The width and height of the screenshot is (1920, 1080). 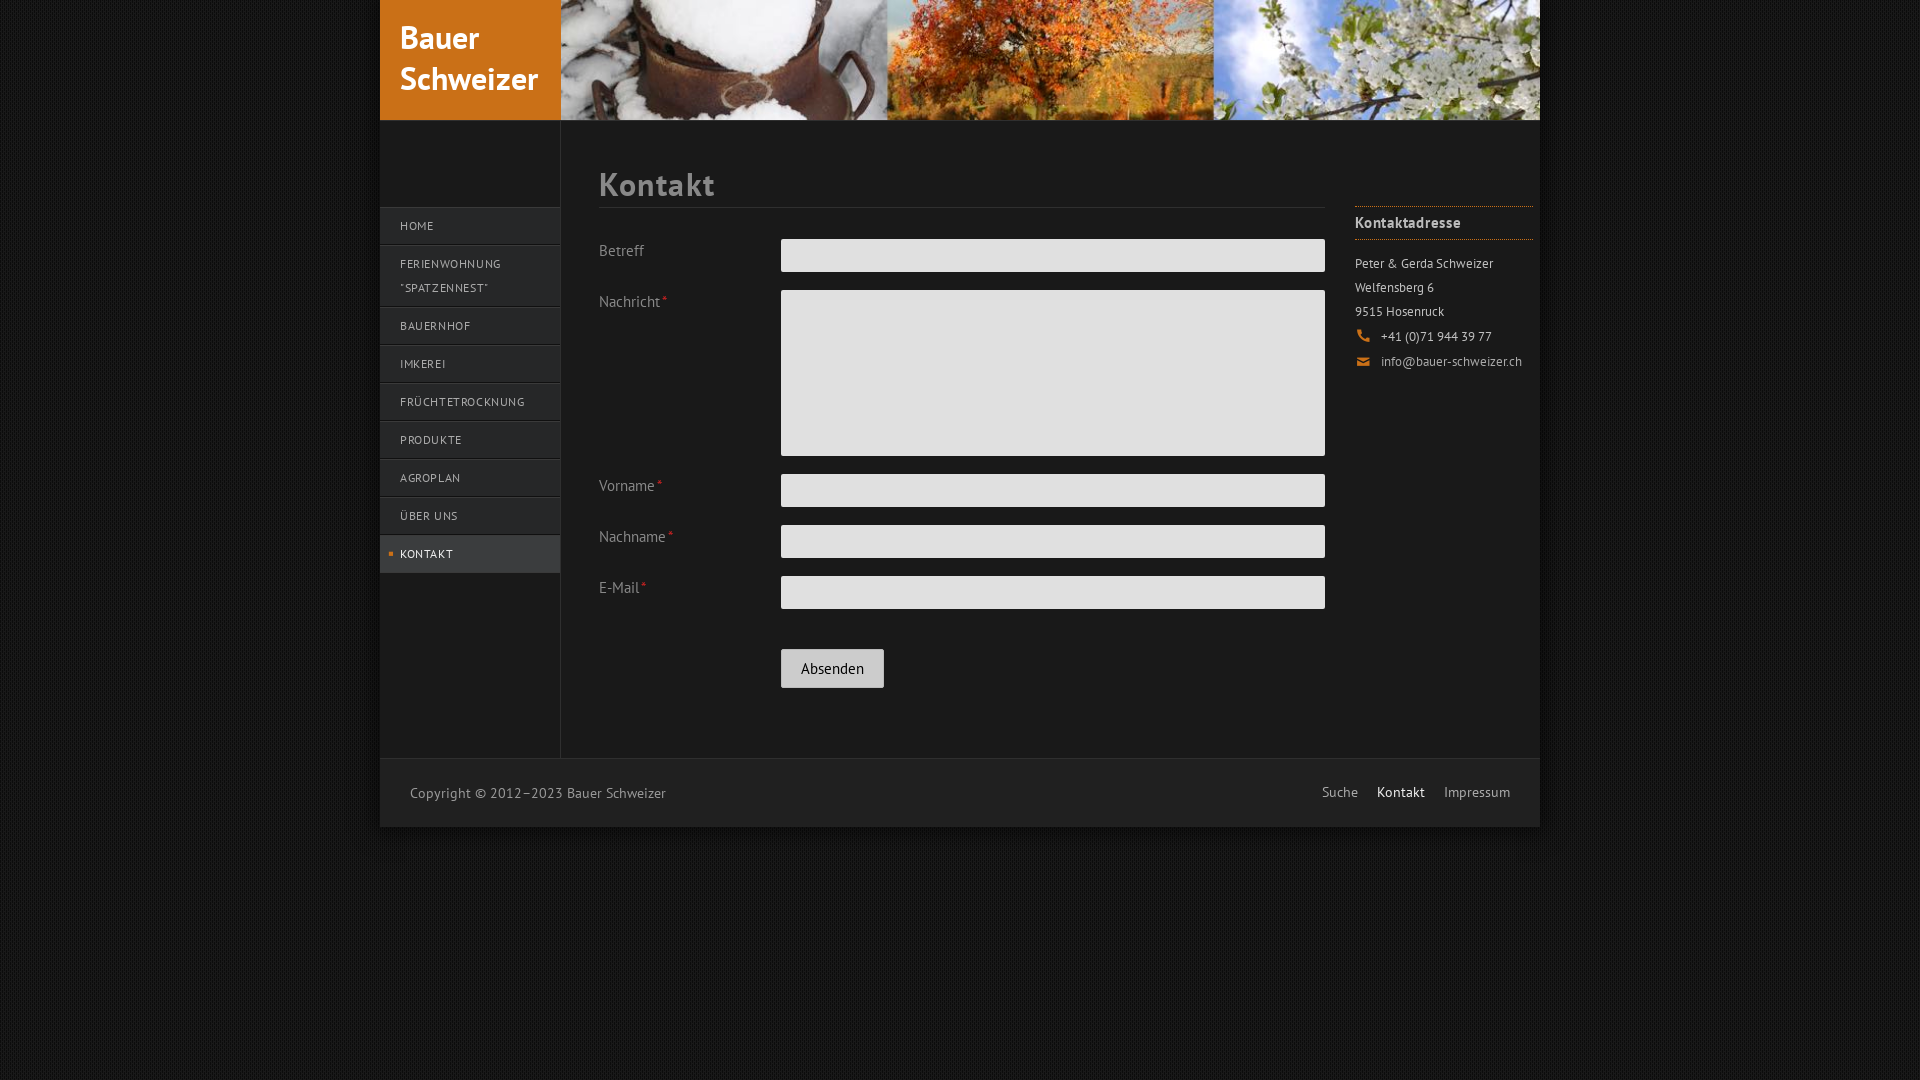 What do you see at coordinates (832, 668) in the screenshot?
I see `Absenden` at bounding box center [832, 668].